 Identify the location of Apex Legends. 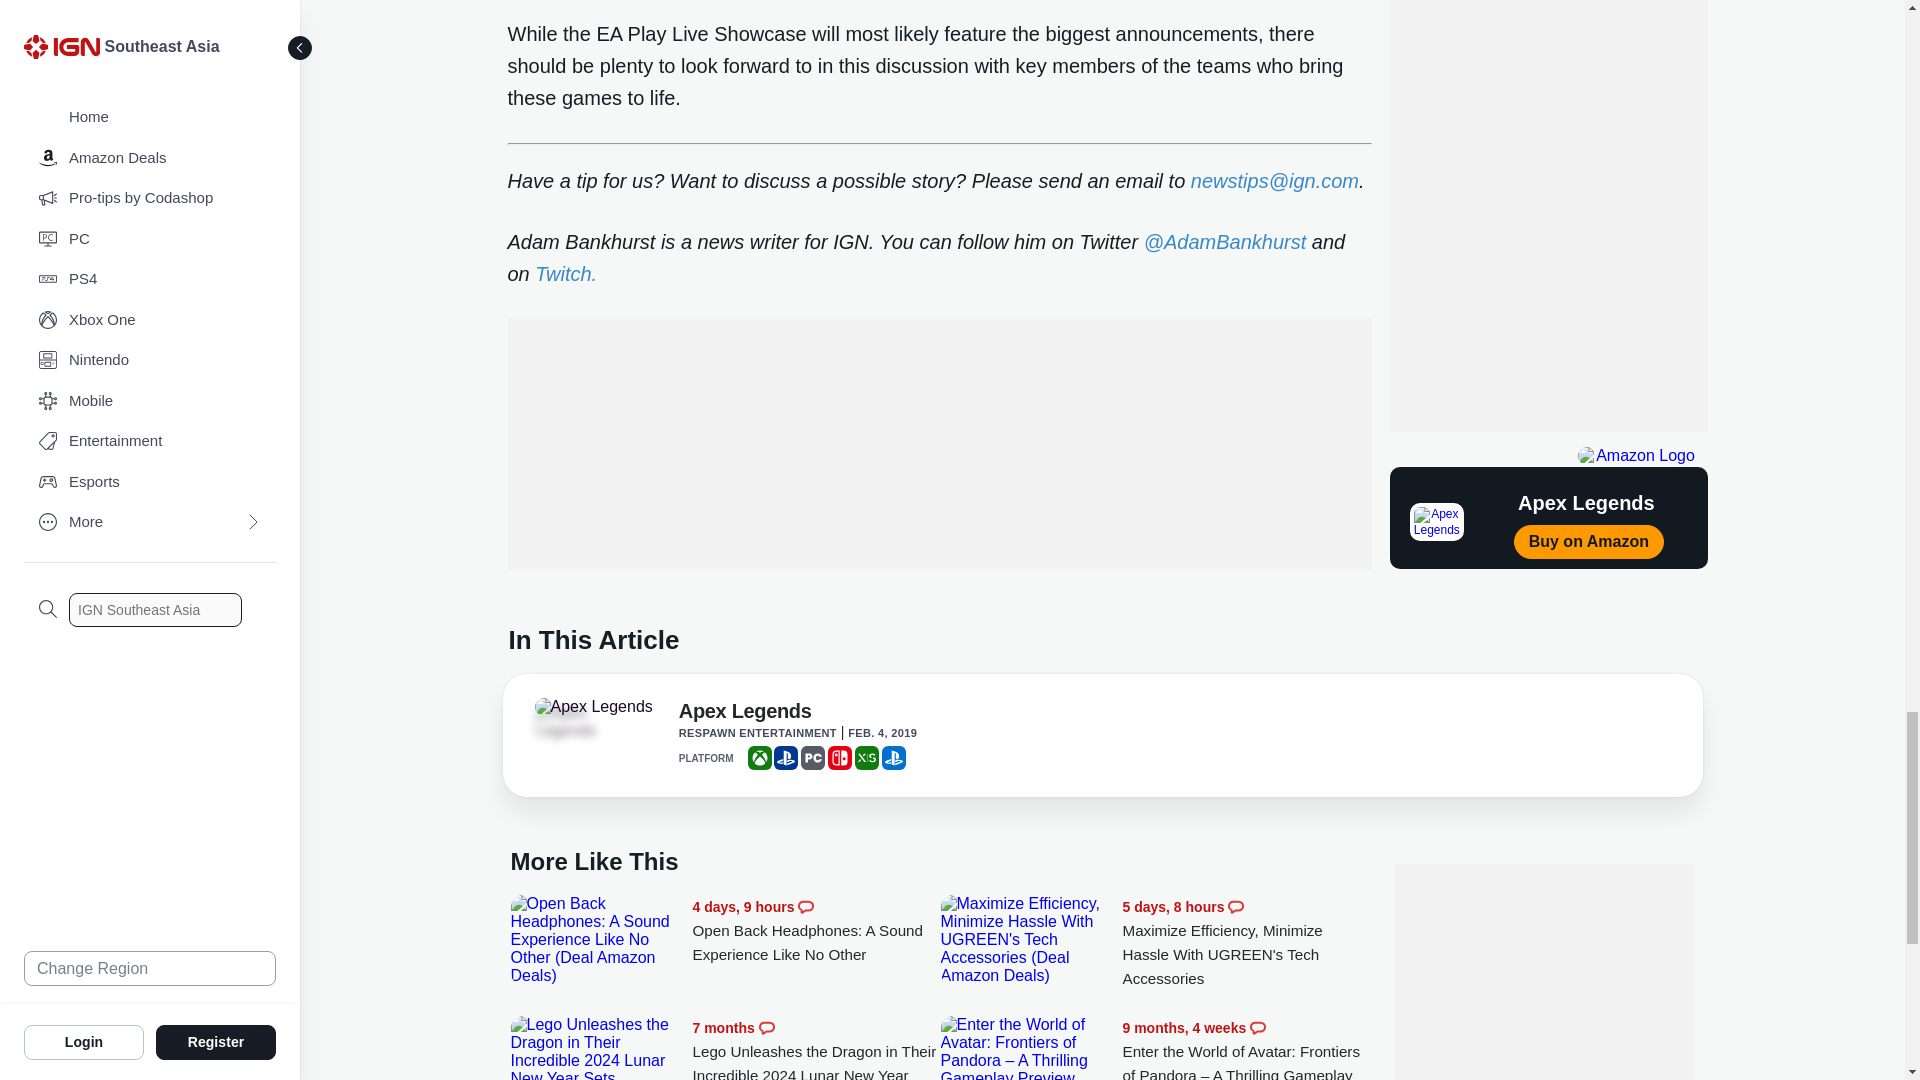
(590, 722).